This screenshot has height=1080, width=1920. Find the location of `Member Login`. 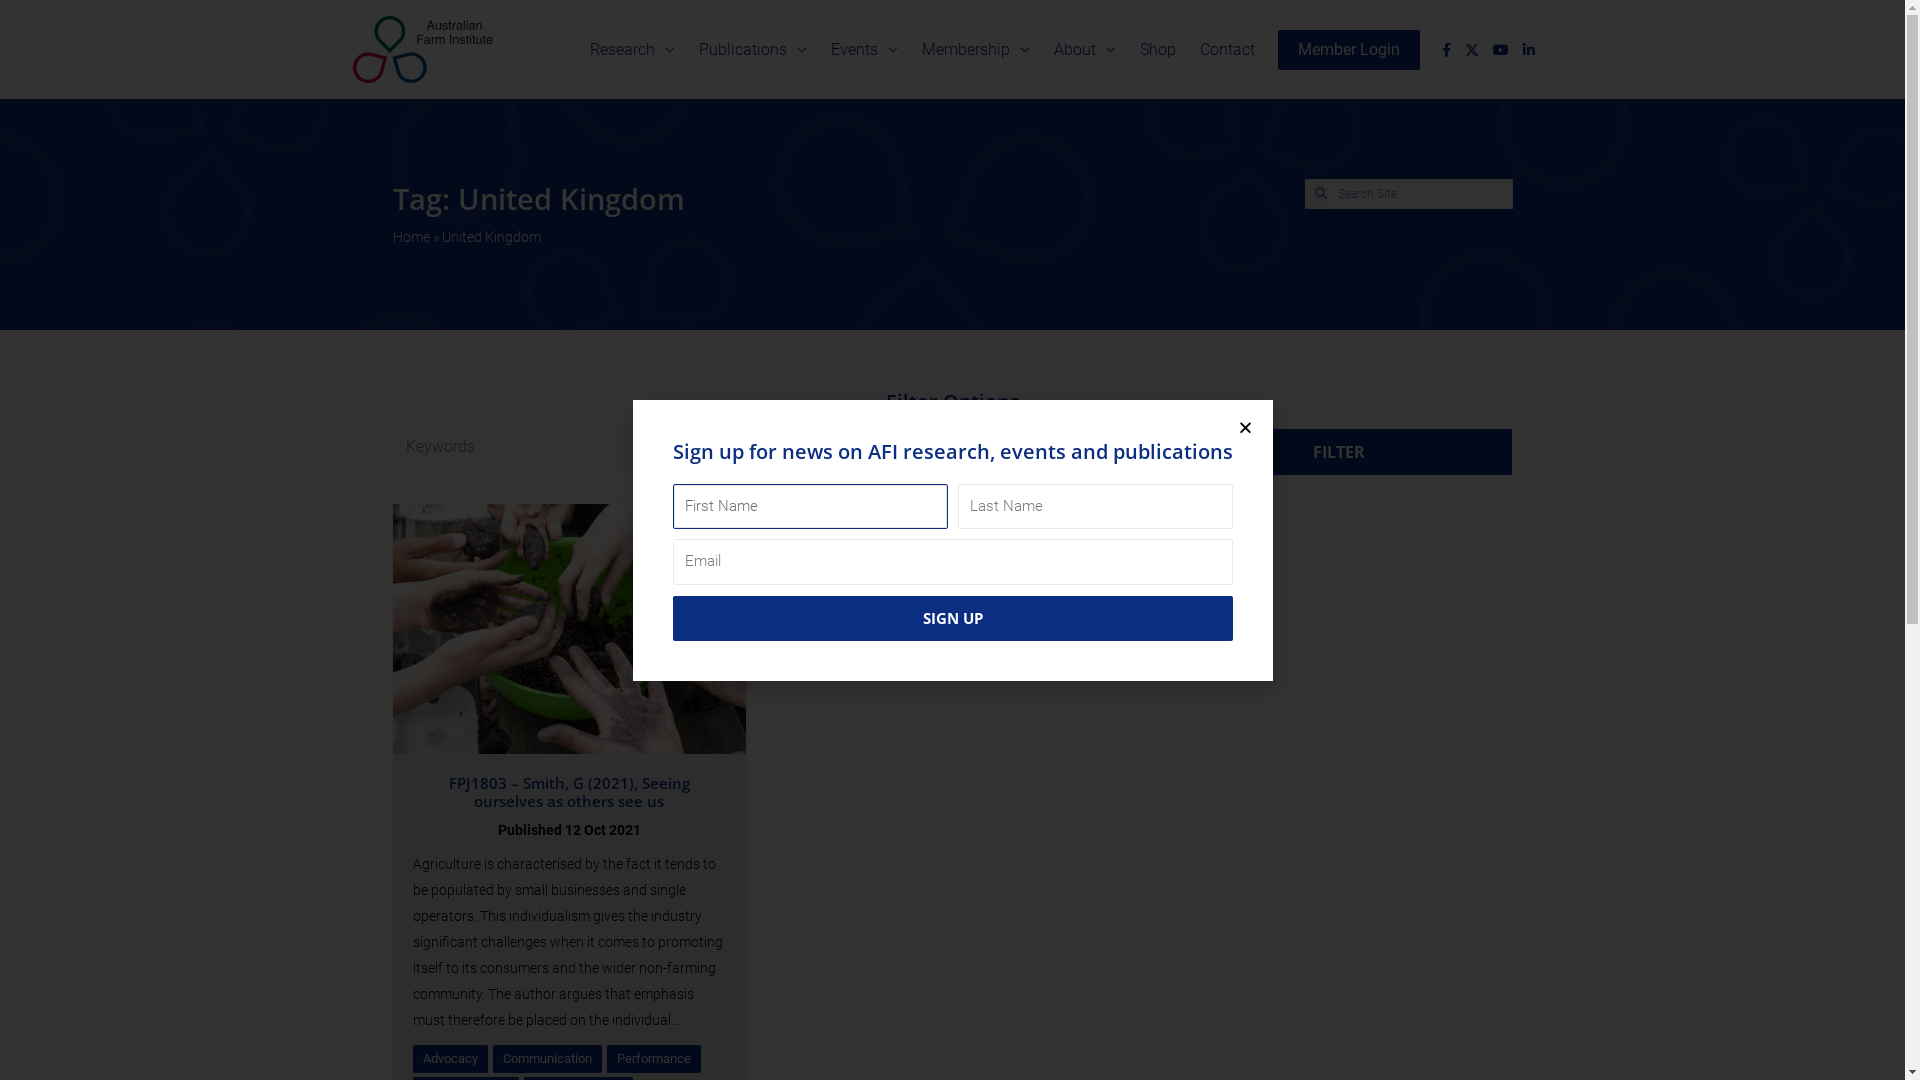

Member Login is located at coordinates (1349, 50).